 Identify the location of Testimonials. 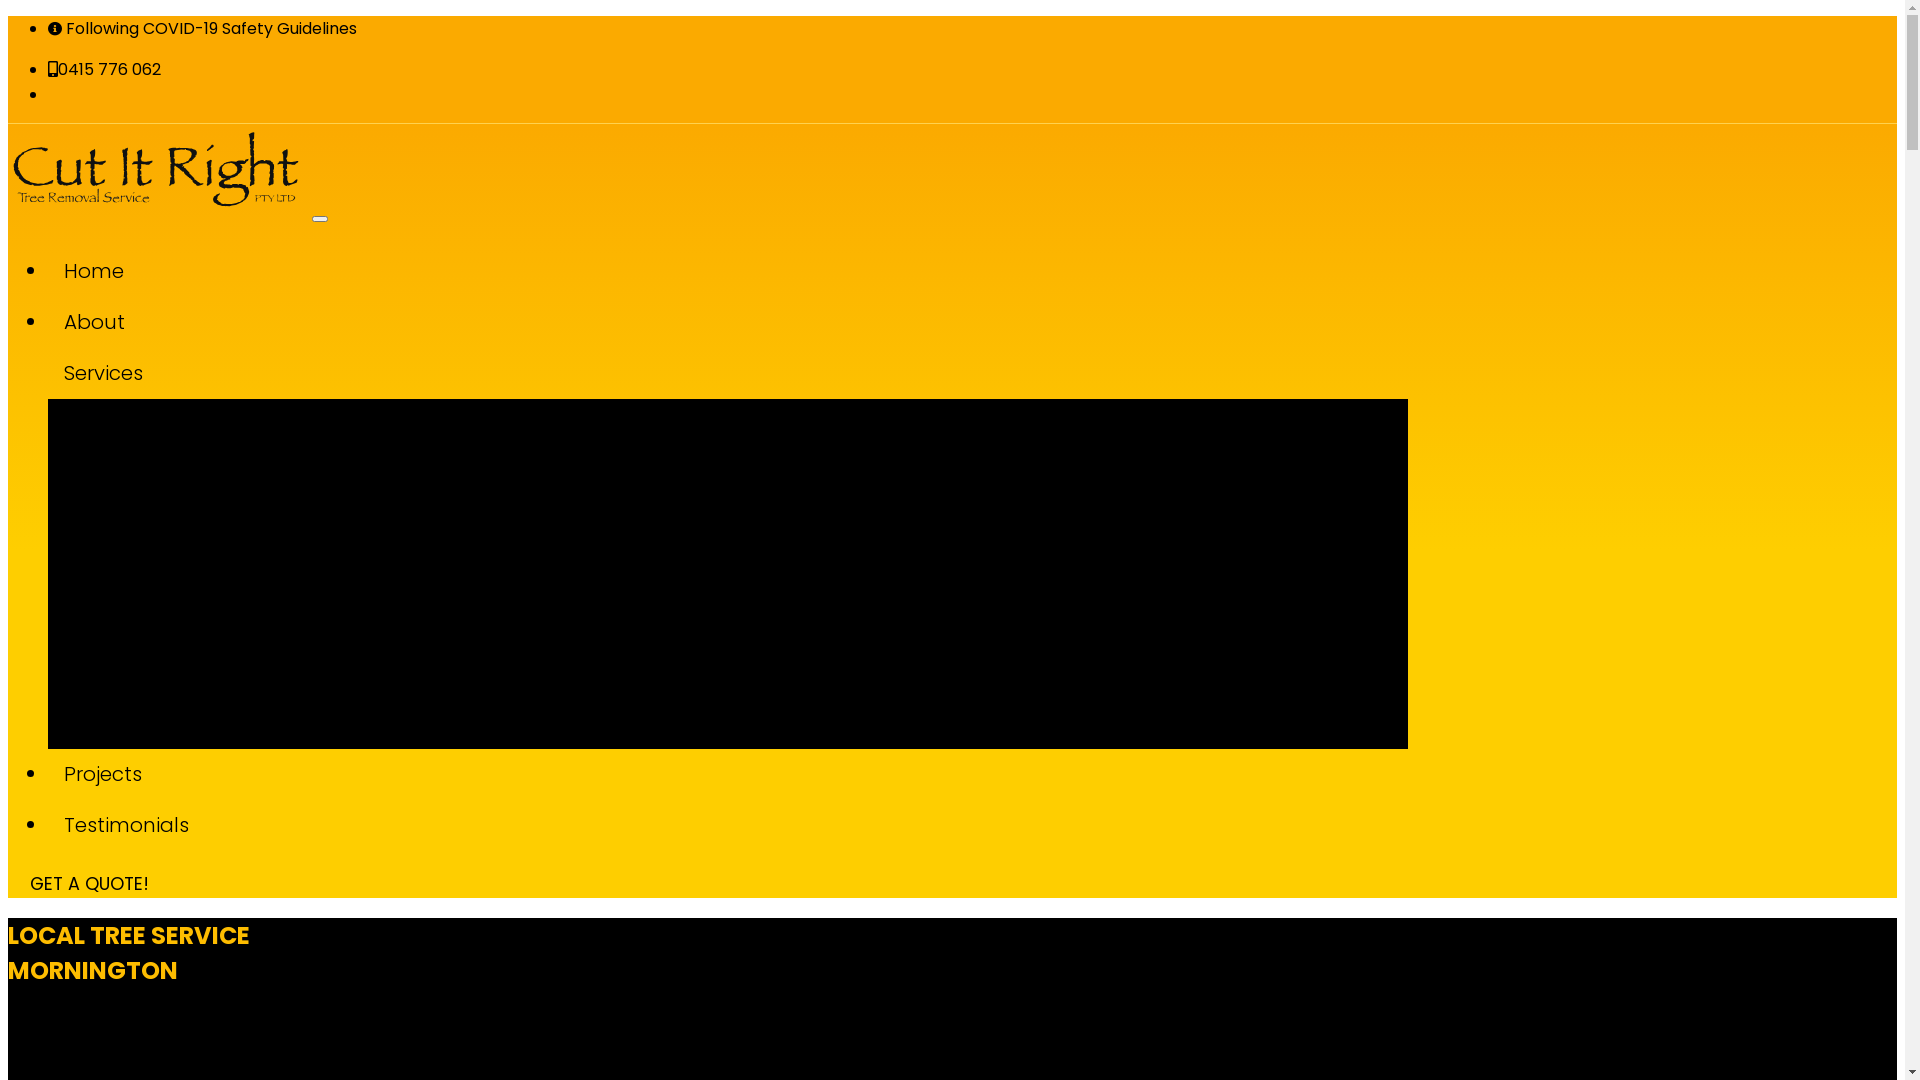
(728, 826).